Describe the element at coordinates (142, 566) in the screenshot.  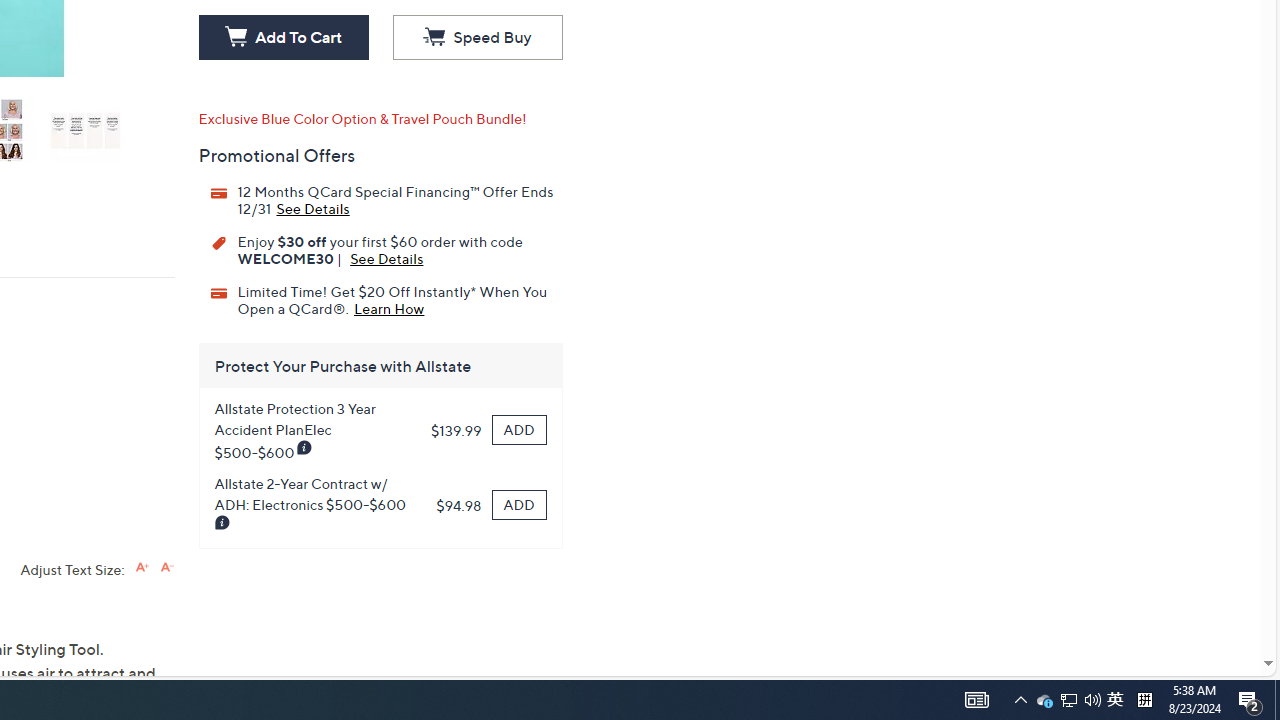
I see `Increase font size` at that location.